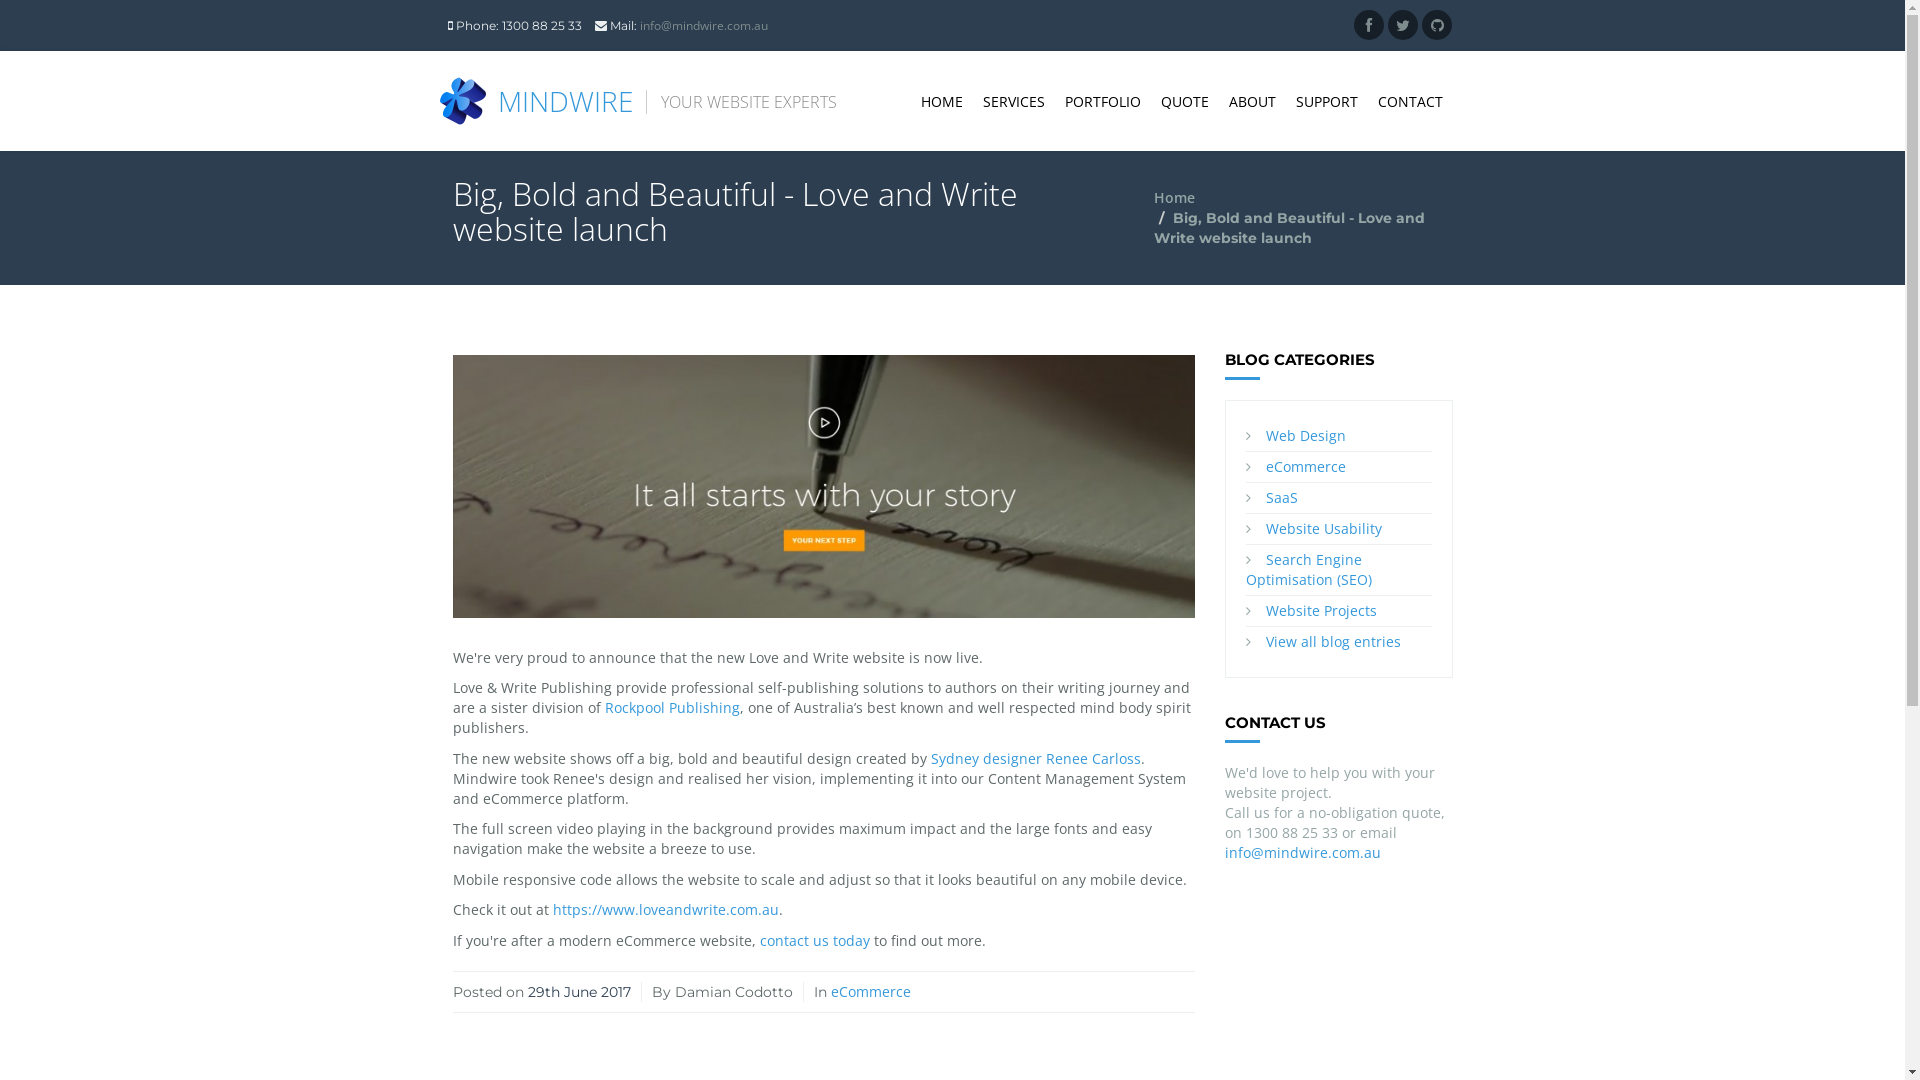 This screenshot has width=1920, height=1080. Describe the element at coordinates (665, 910) in the screenshot. I see `https://www.loveandwrite.com.au` at that location.